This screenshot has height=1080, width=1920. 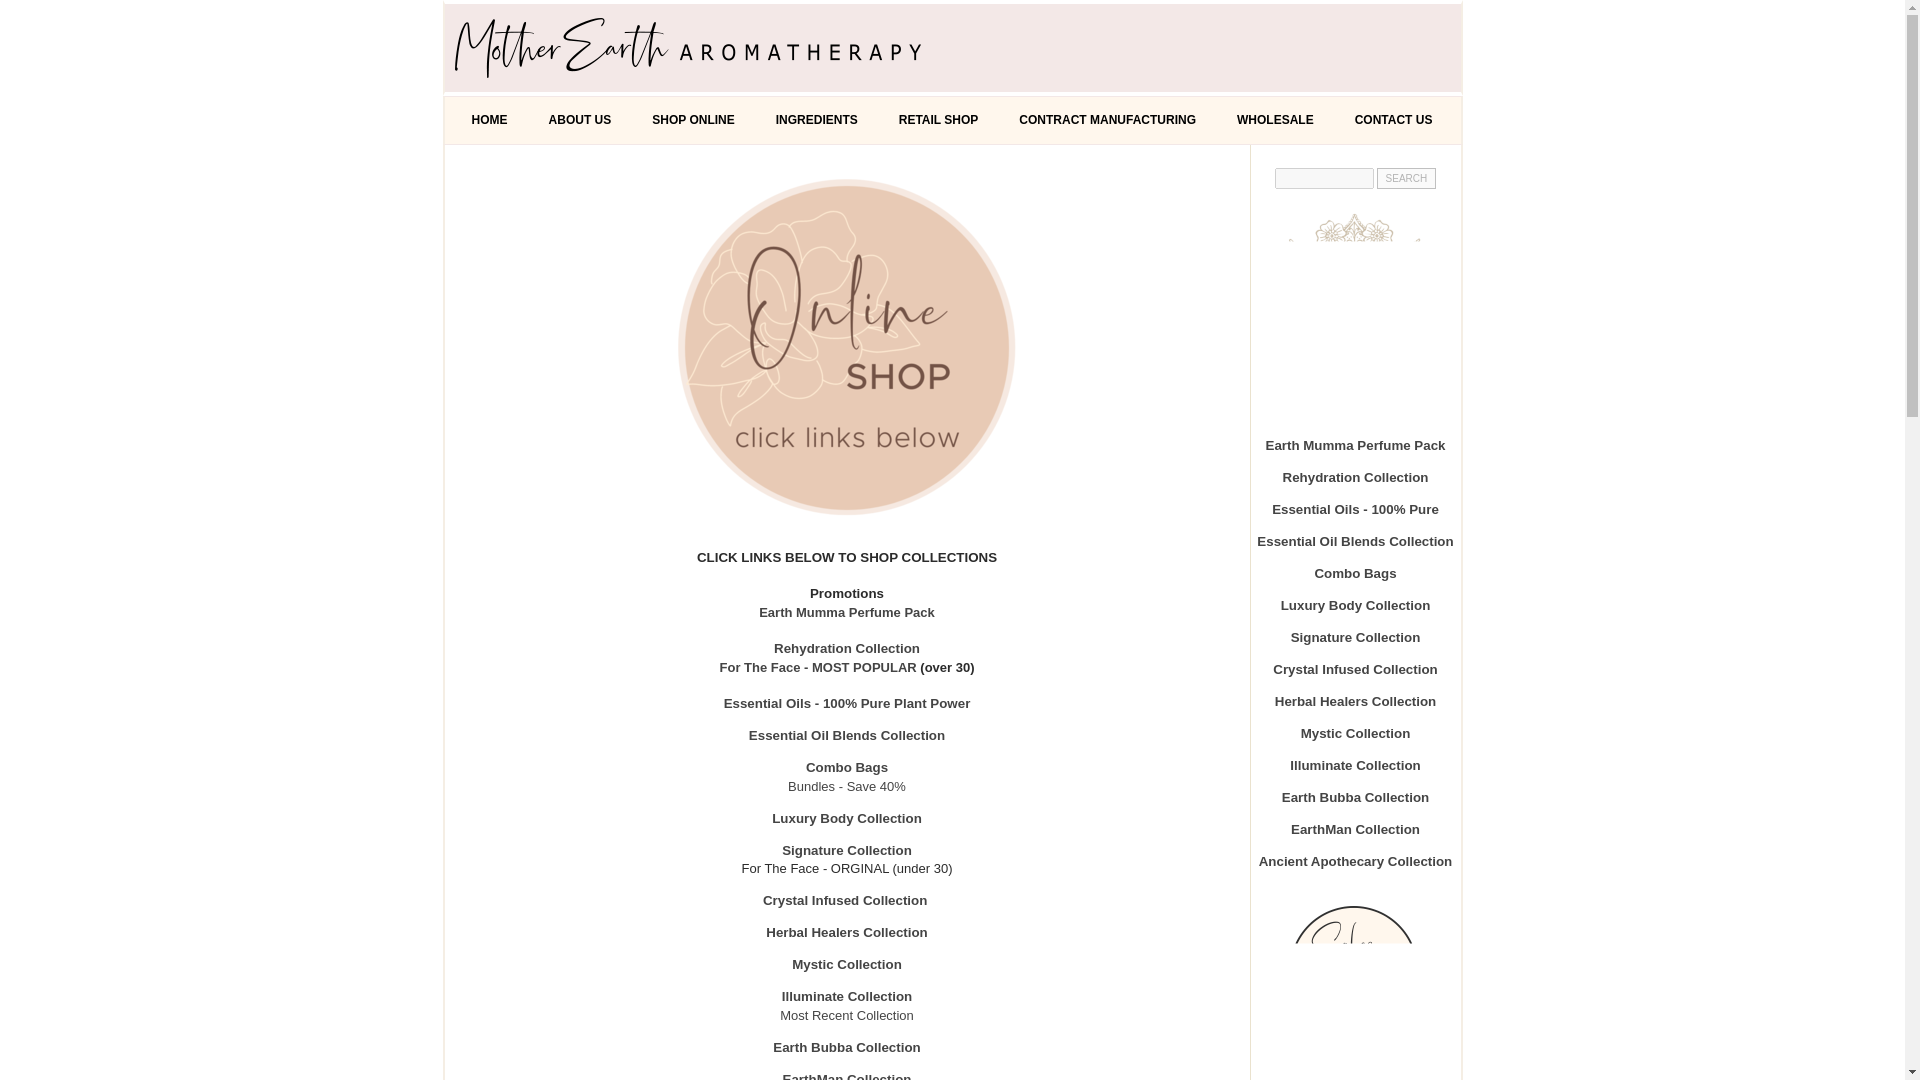 I want to click on Rehydration Collection, so click(x=1355, y=476).